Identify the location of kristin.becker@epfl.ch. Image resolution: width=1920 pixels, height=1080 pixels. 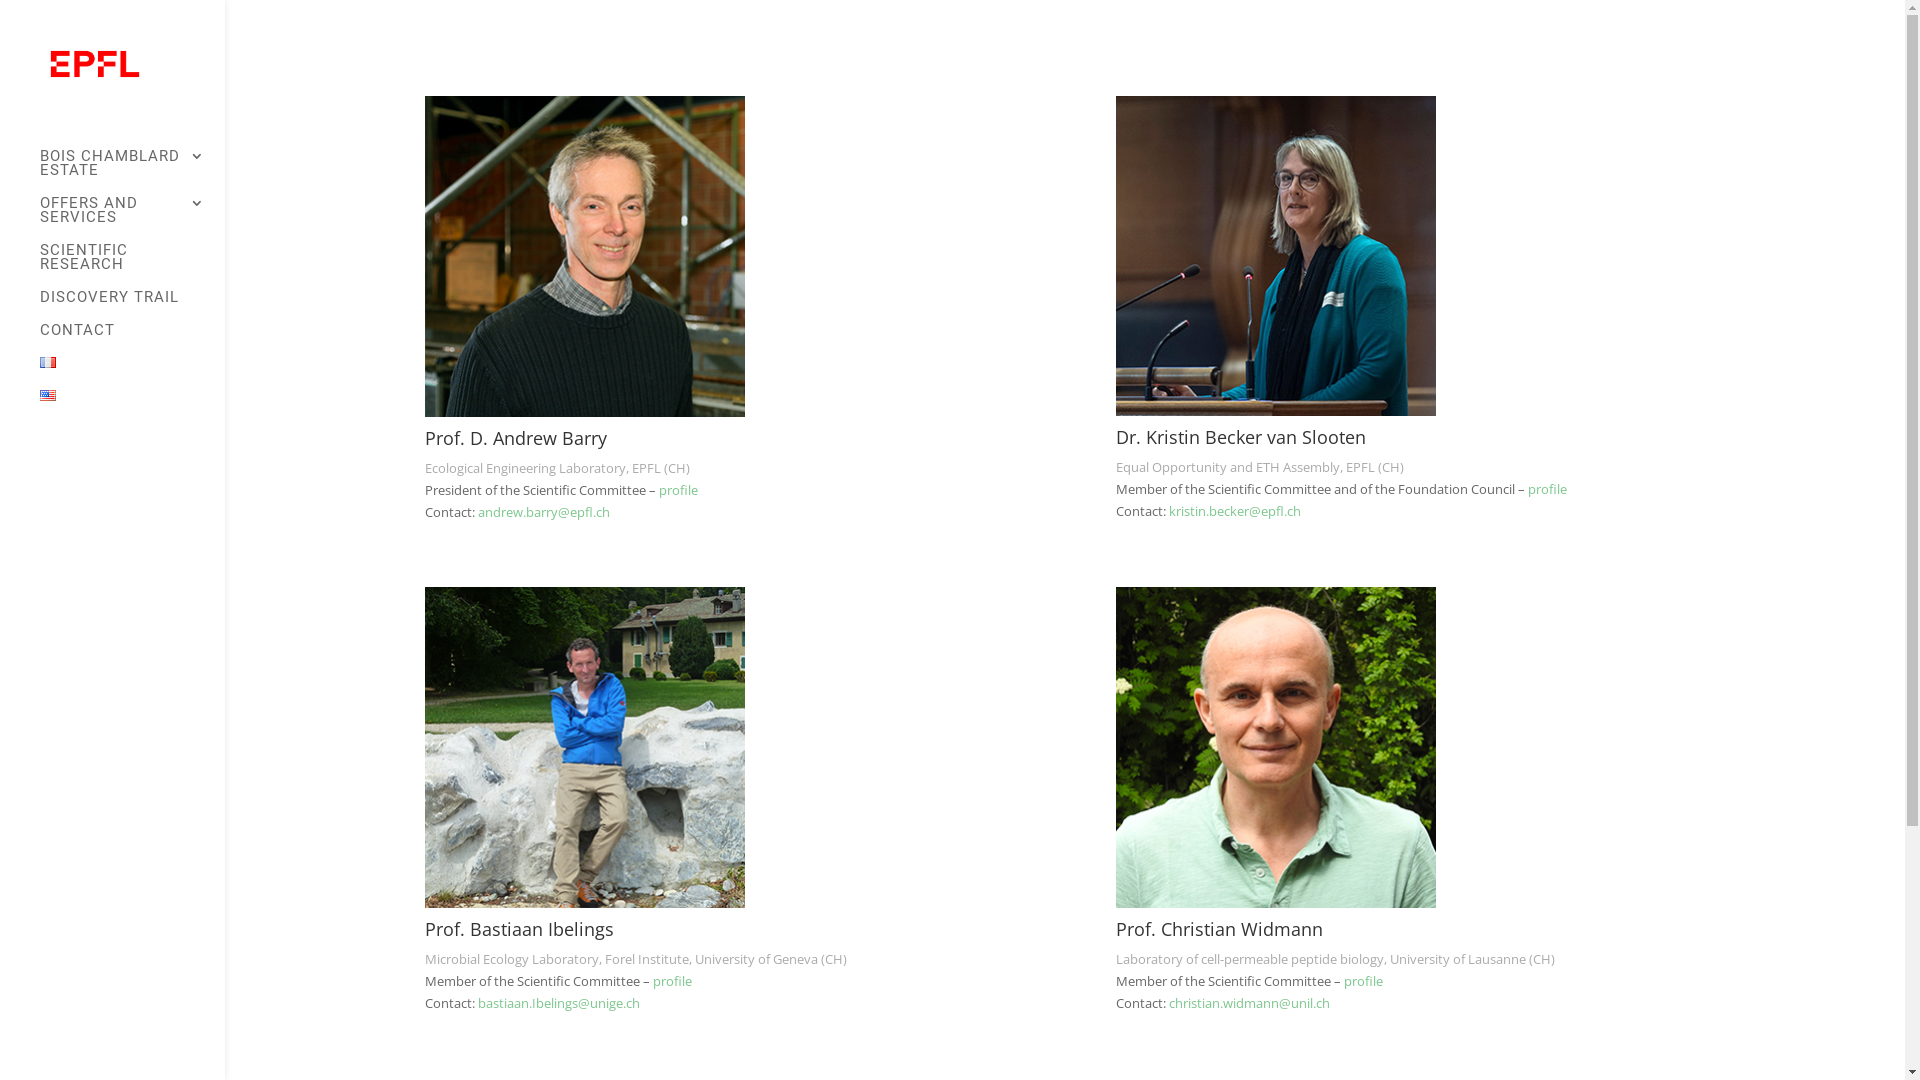
(1235, 511).